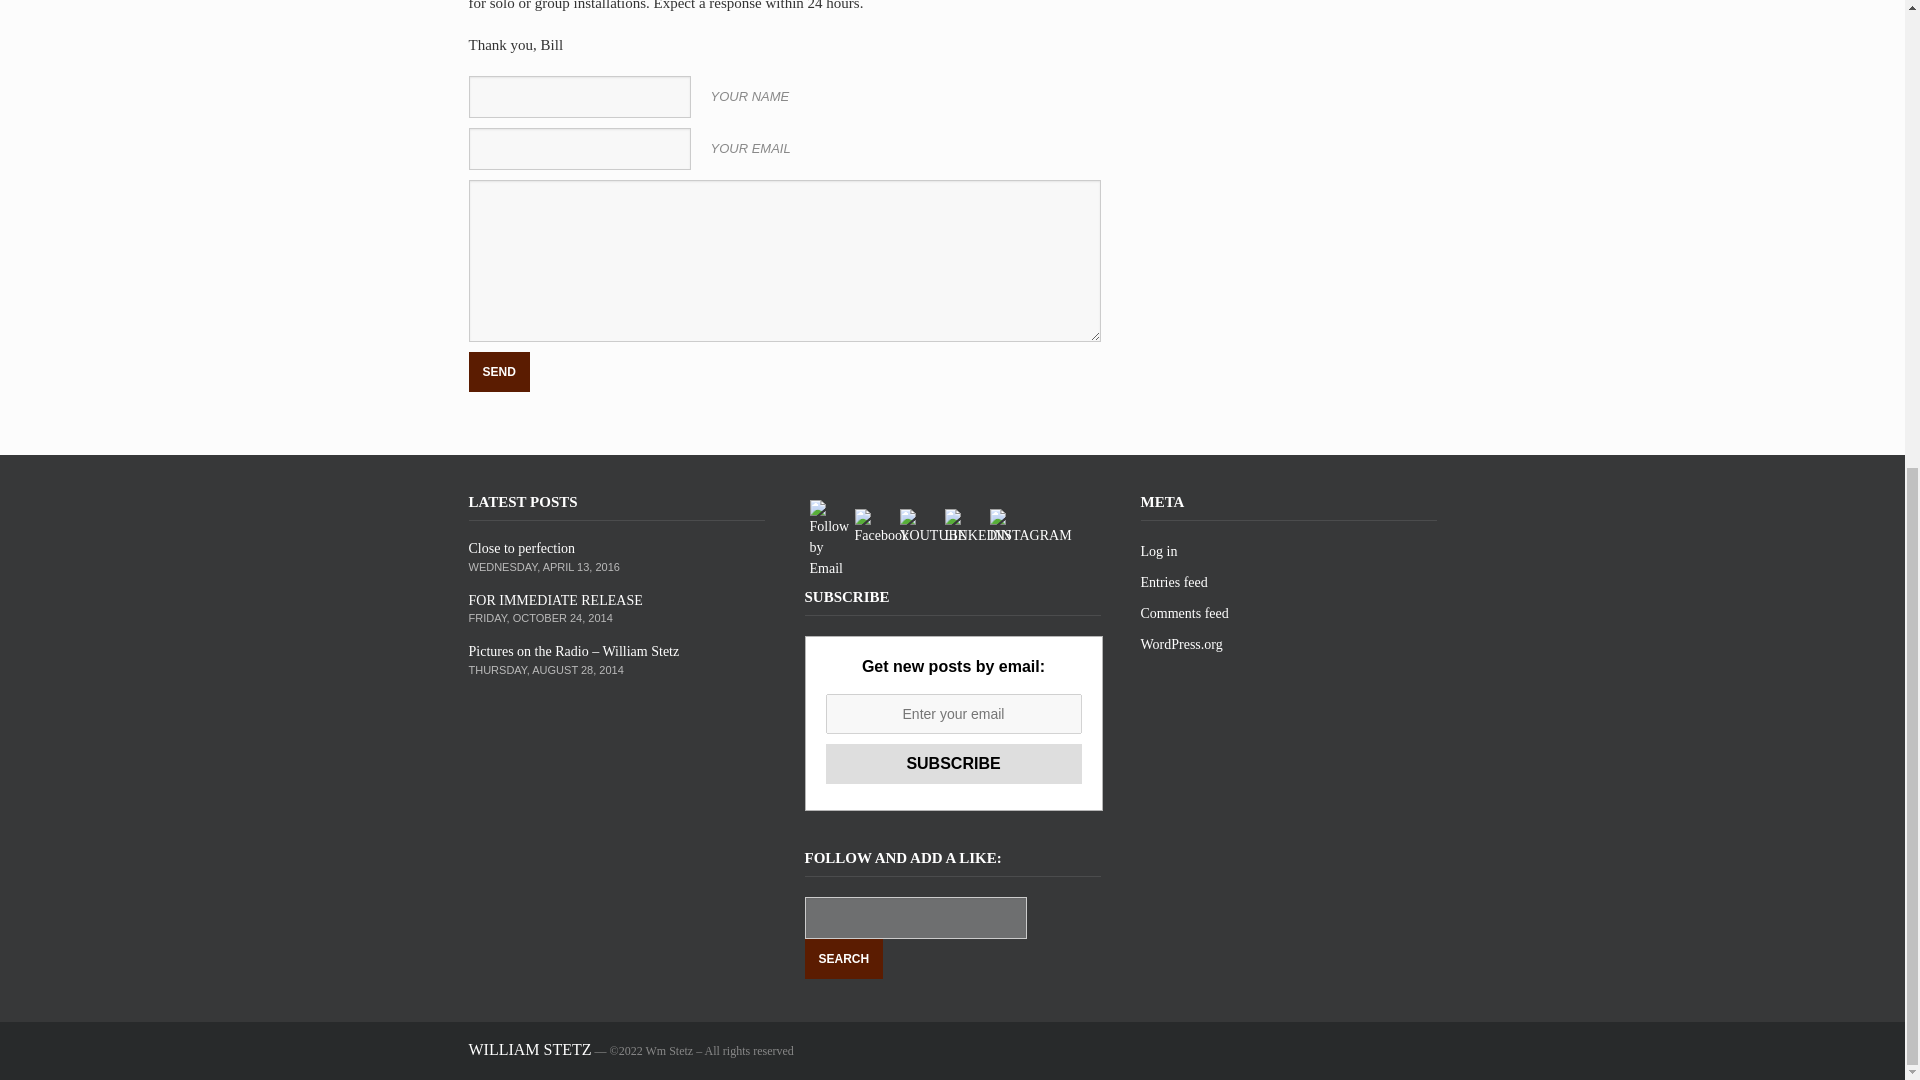 The image size is (1920, 1080). I want to click on Send, so click(498, 372).